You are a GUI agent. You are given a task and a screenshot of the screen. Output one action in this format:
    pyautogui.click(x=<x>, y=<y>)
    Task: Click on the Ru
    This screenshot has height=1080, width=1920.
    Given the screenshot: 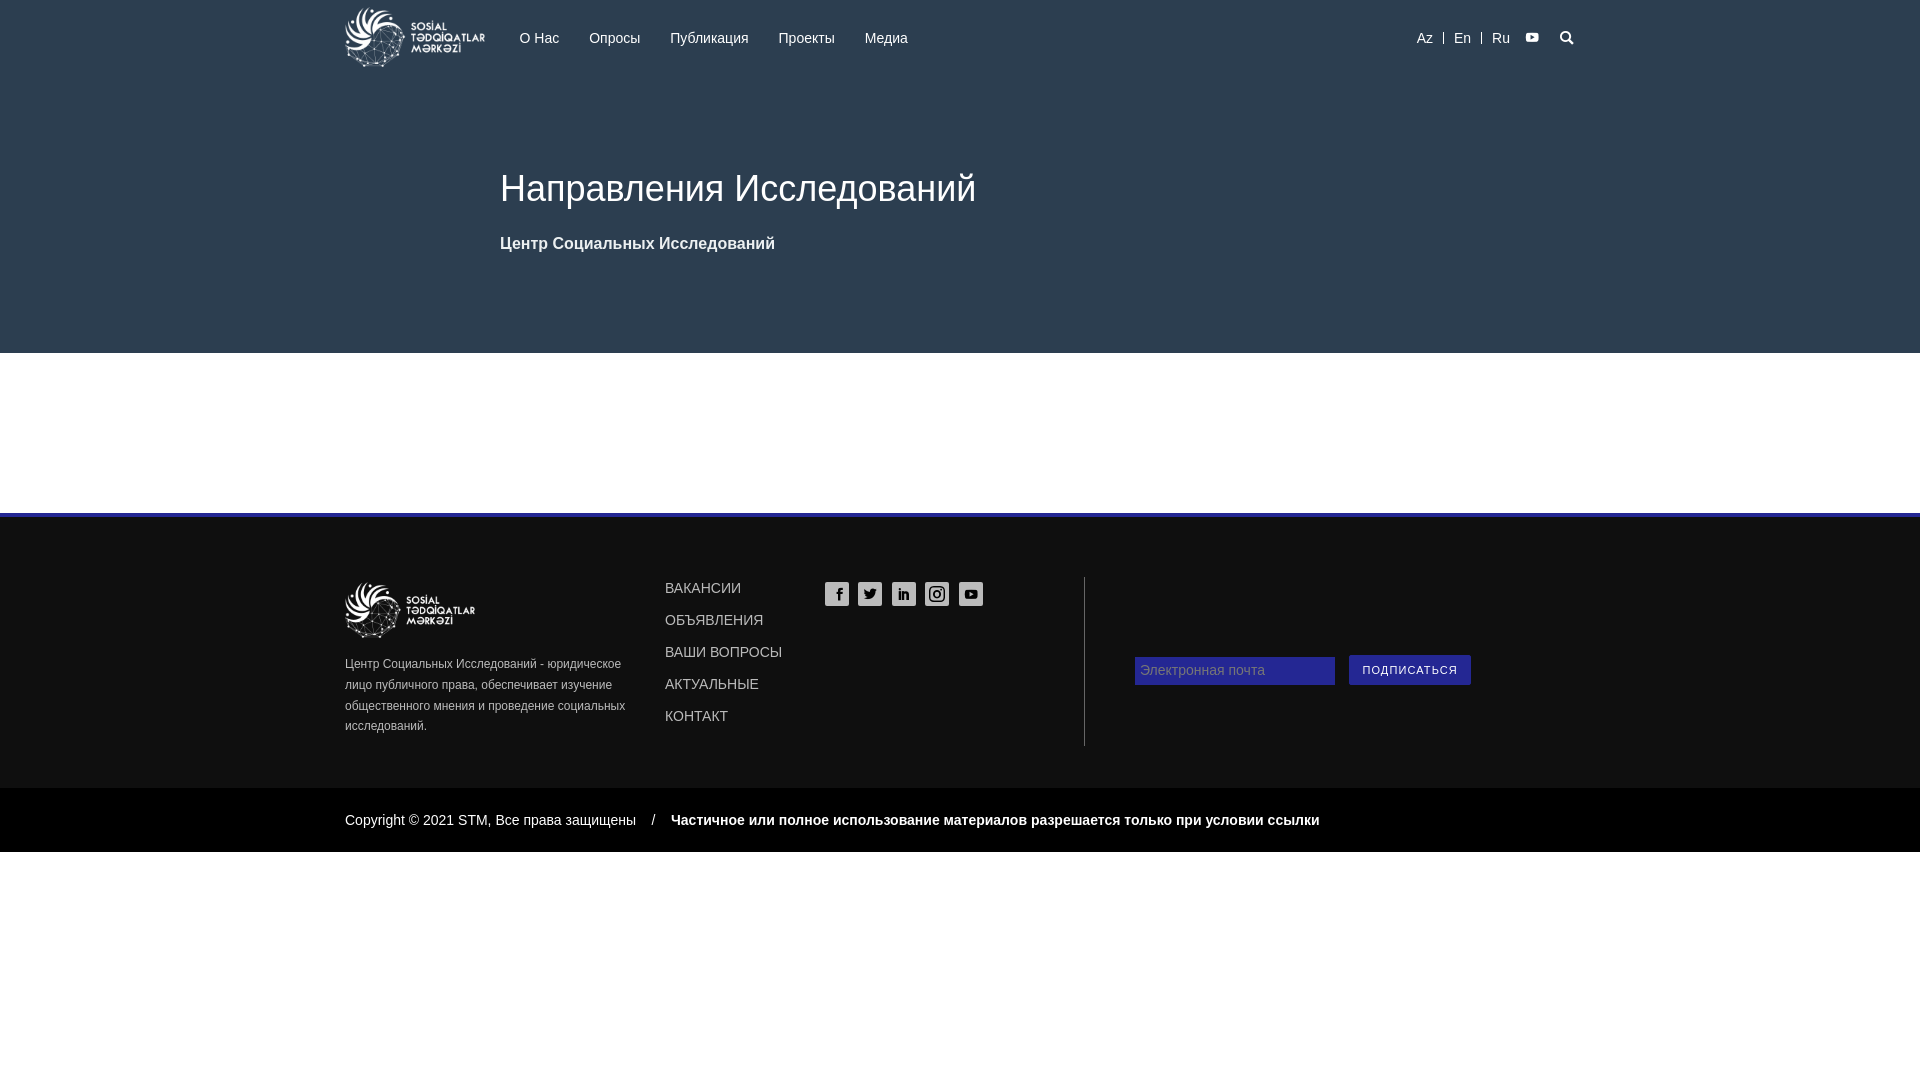 What is the action you would take?
    pyautogui.click(x=1500, y=38)
    